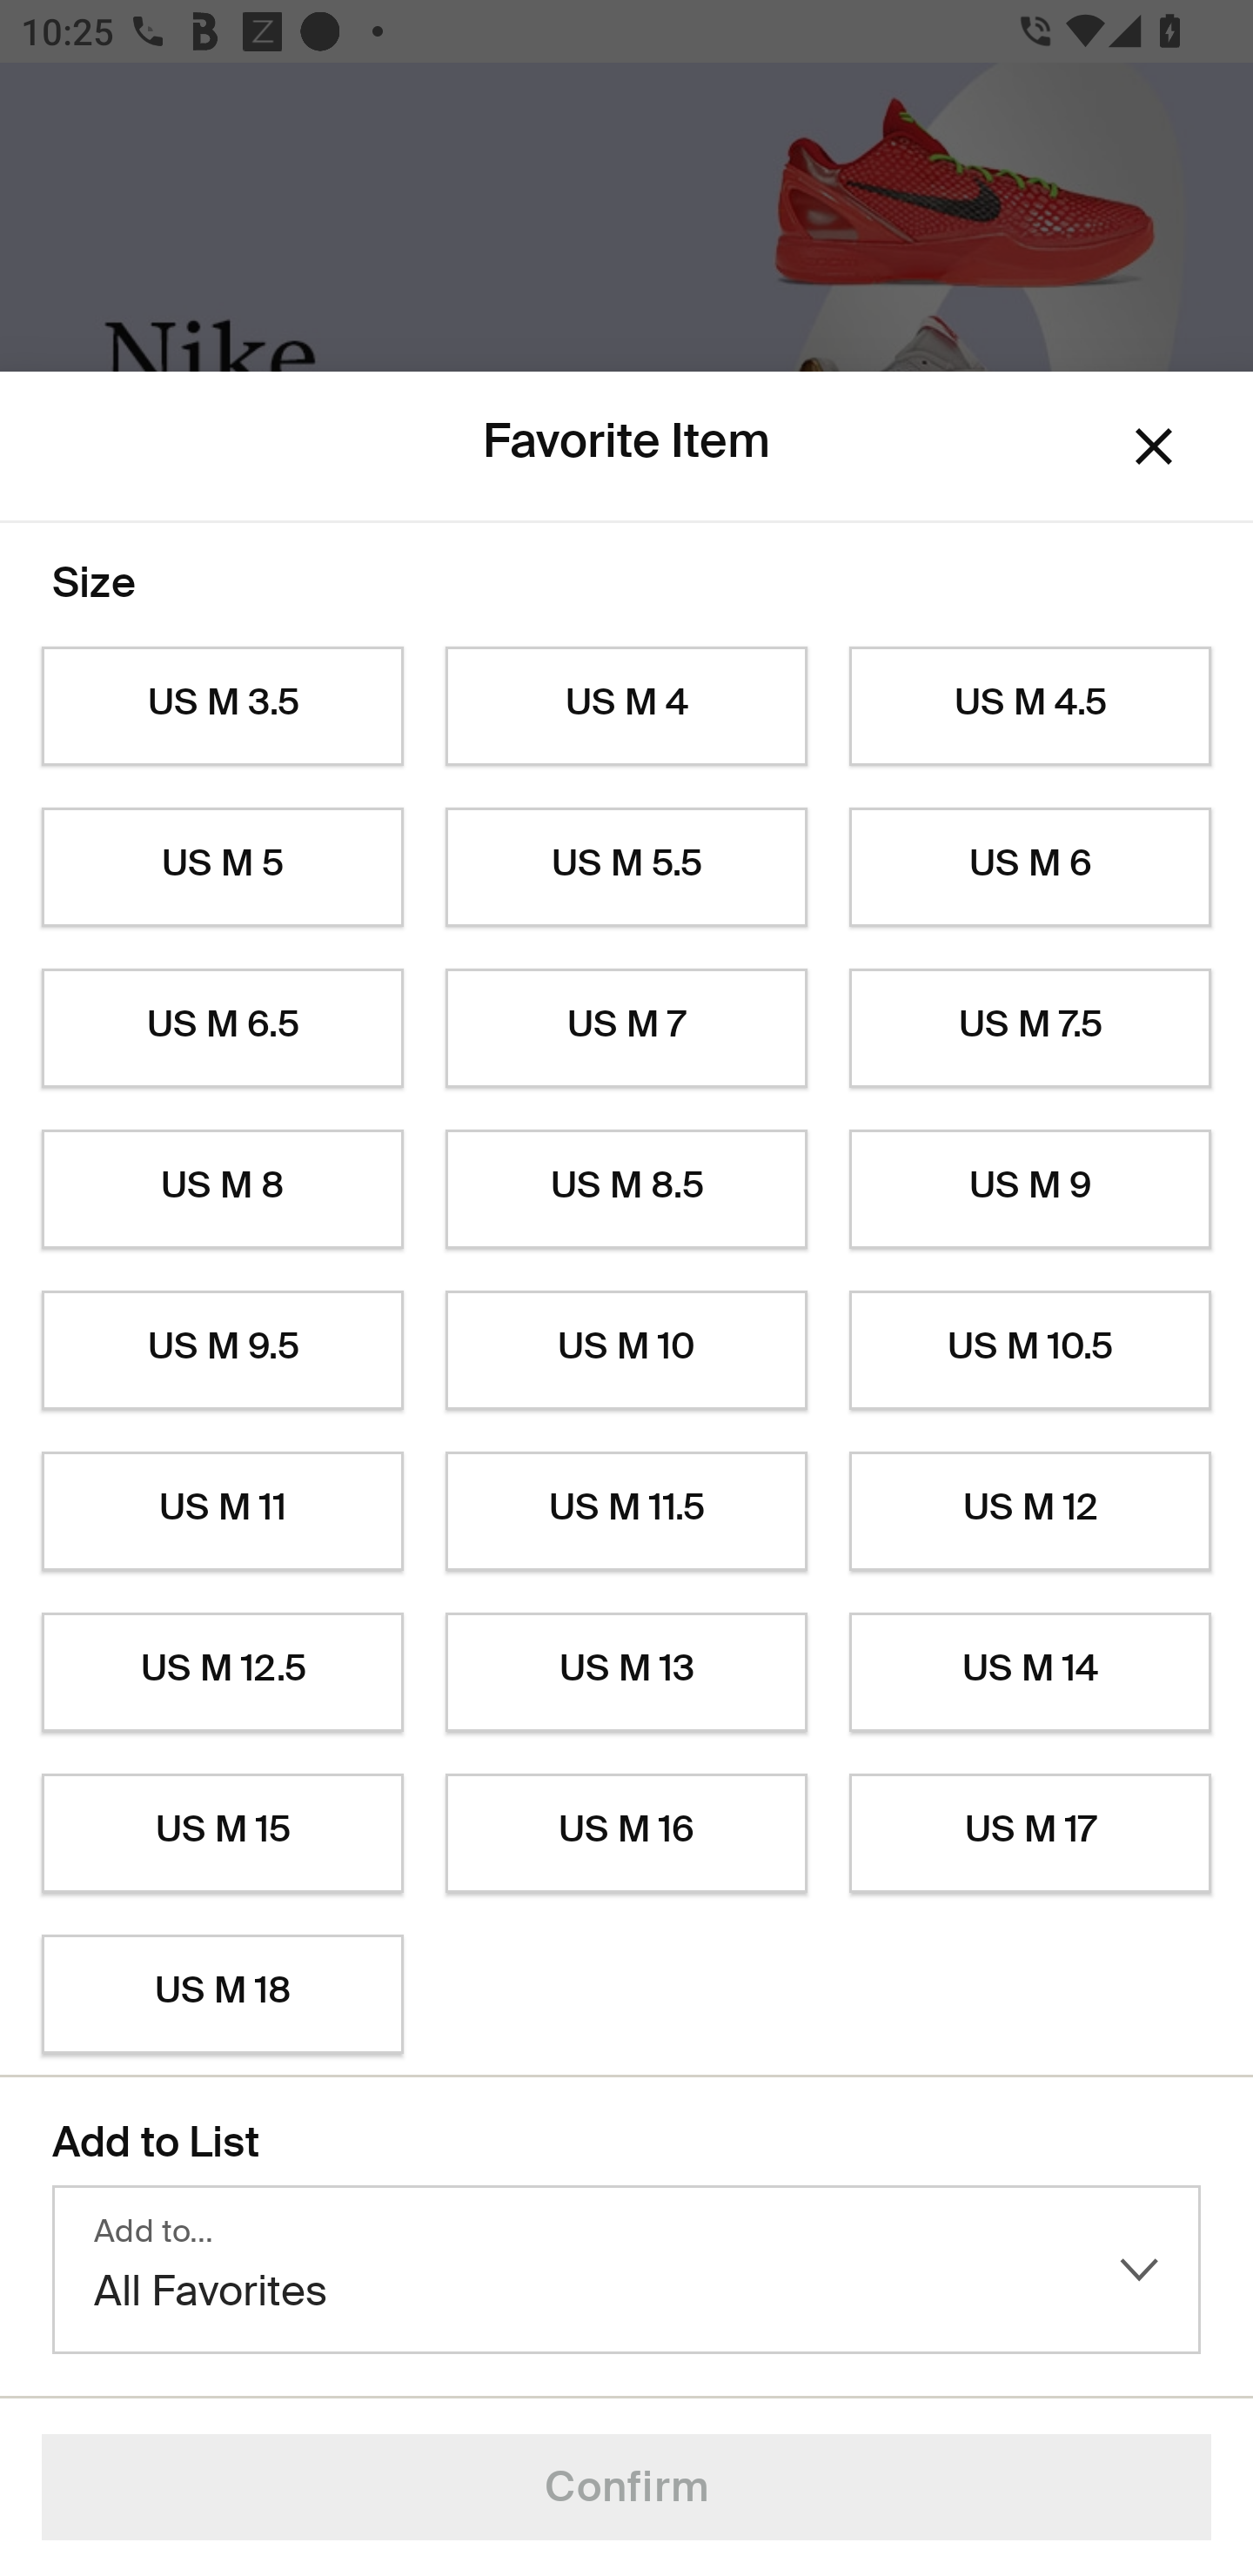 The height and width of the screenshot is (2576, 1253). I want to click on Confirm, so click(626, 2487).